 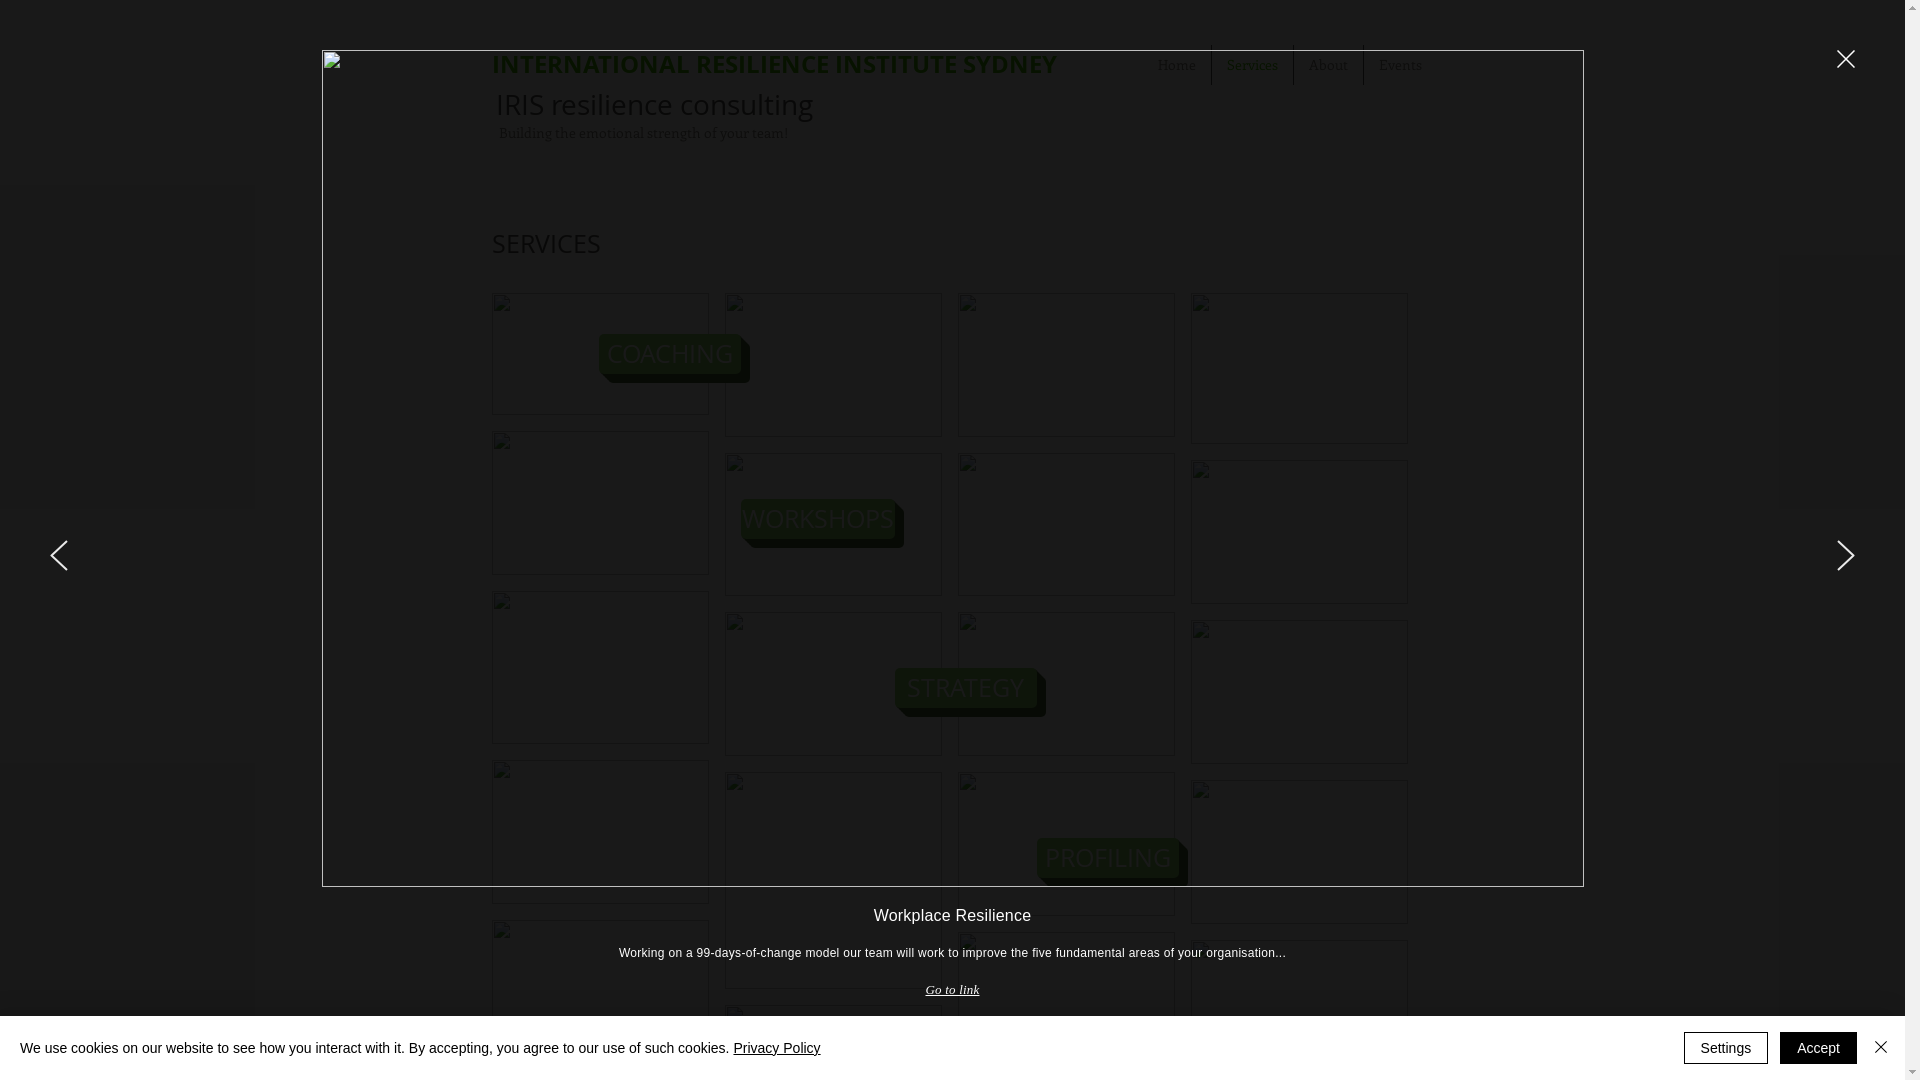 I want to click on EVENTS, so click(x=1249, y=1038).